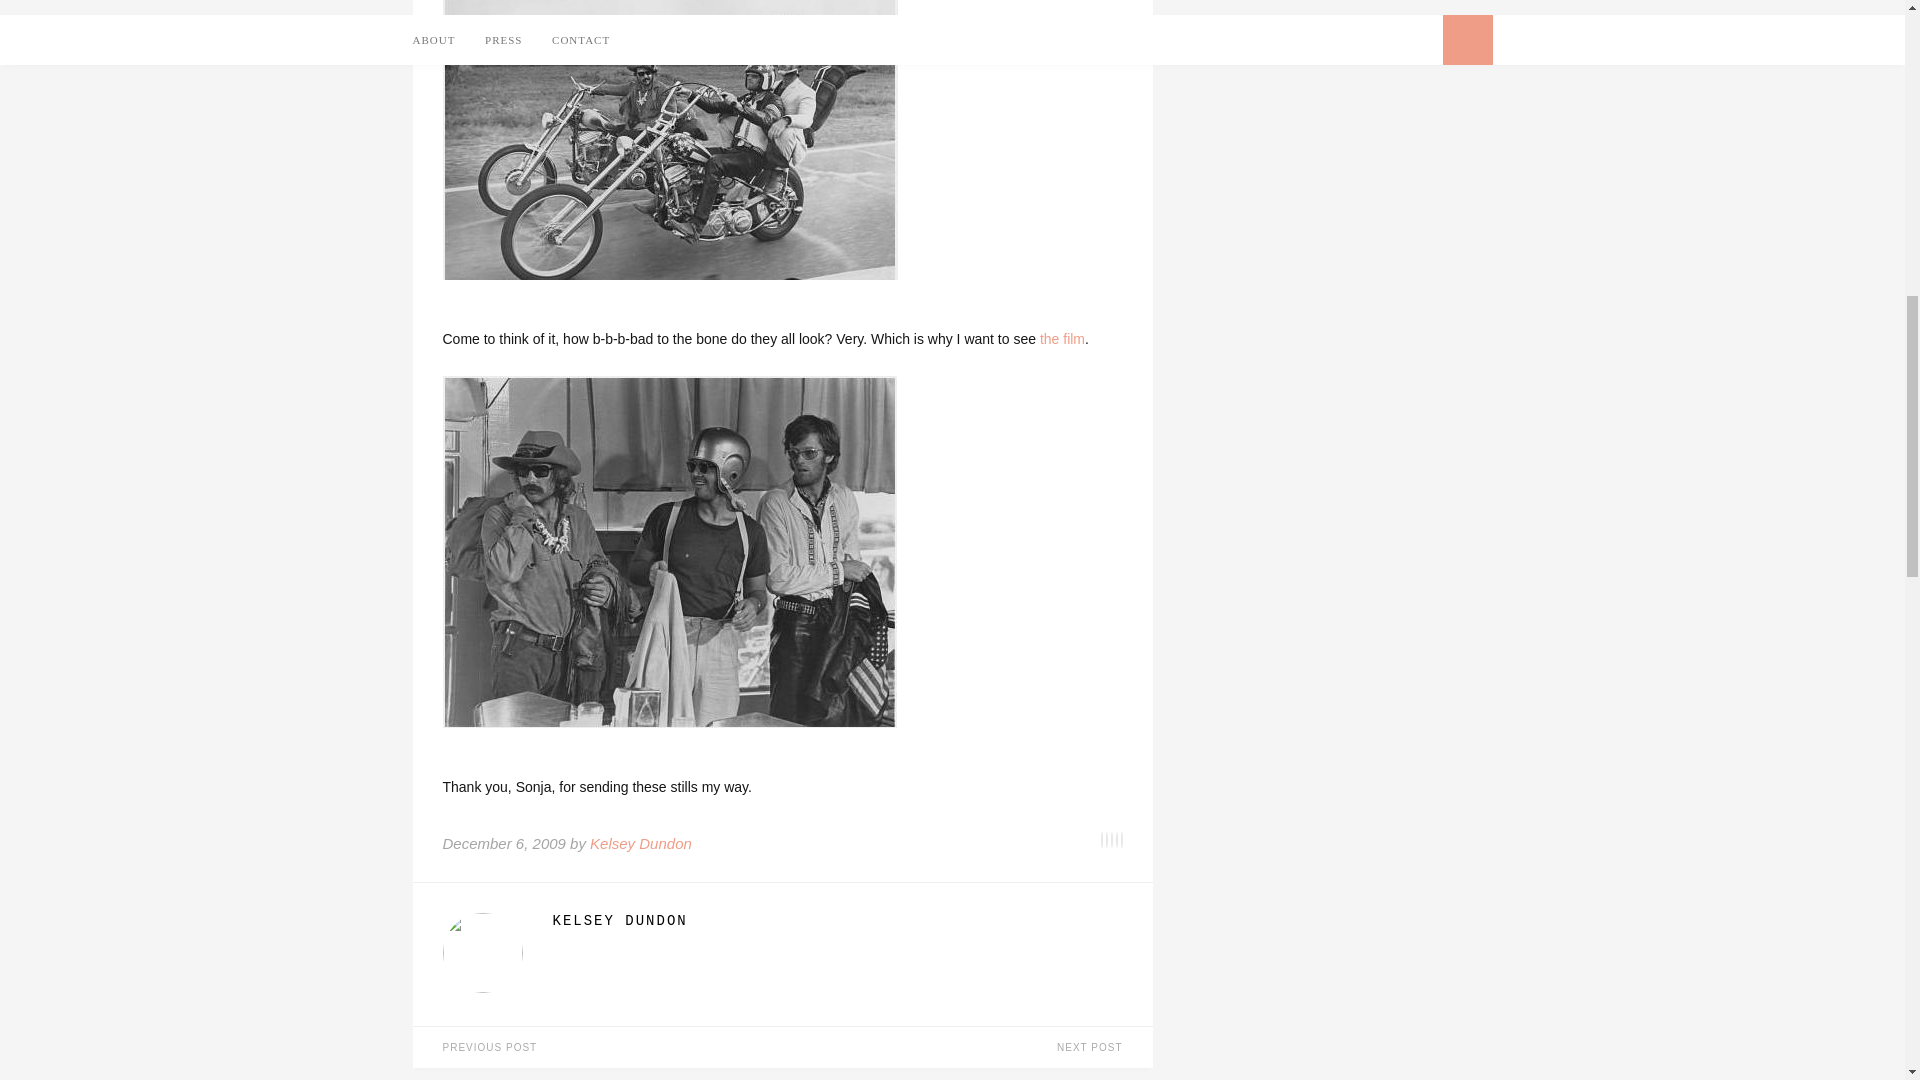 Image resolution: width=1920 pixels, height=1080 pixels. What do you see at coordinates (668, 140) in the screenshot?
I see `easy-rider-movie-still` at bounding box center [668, 140].